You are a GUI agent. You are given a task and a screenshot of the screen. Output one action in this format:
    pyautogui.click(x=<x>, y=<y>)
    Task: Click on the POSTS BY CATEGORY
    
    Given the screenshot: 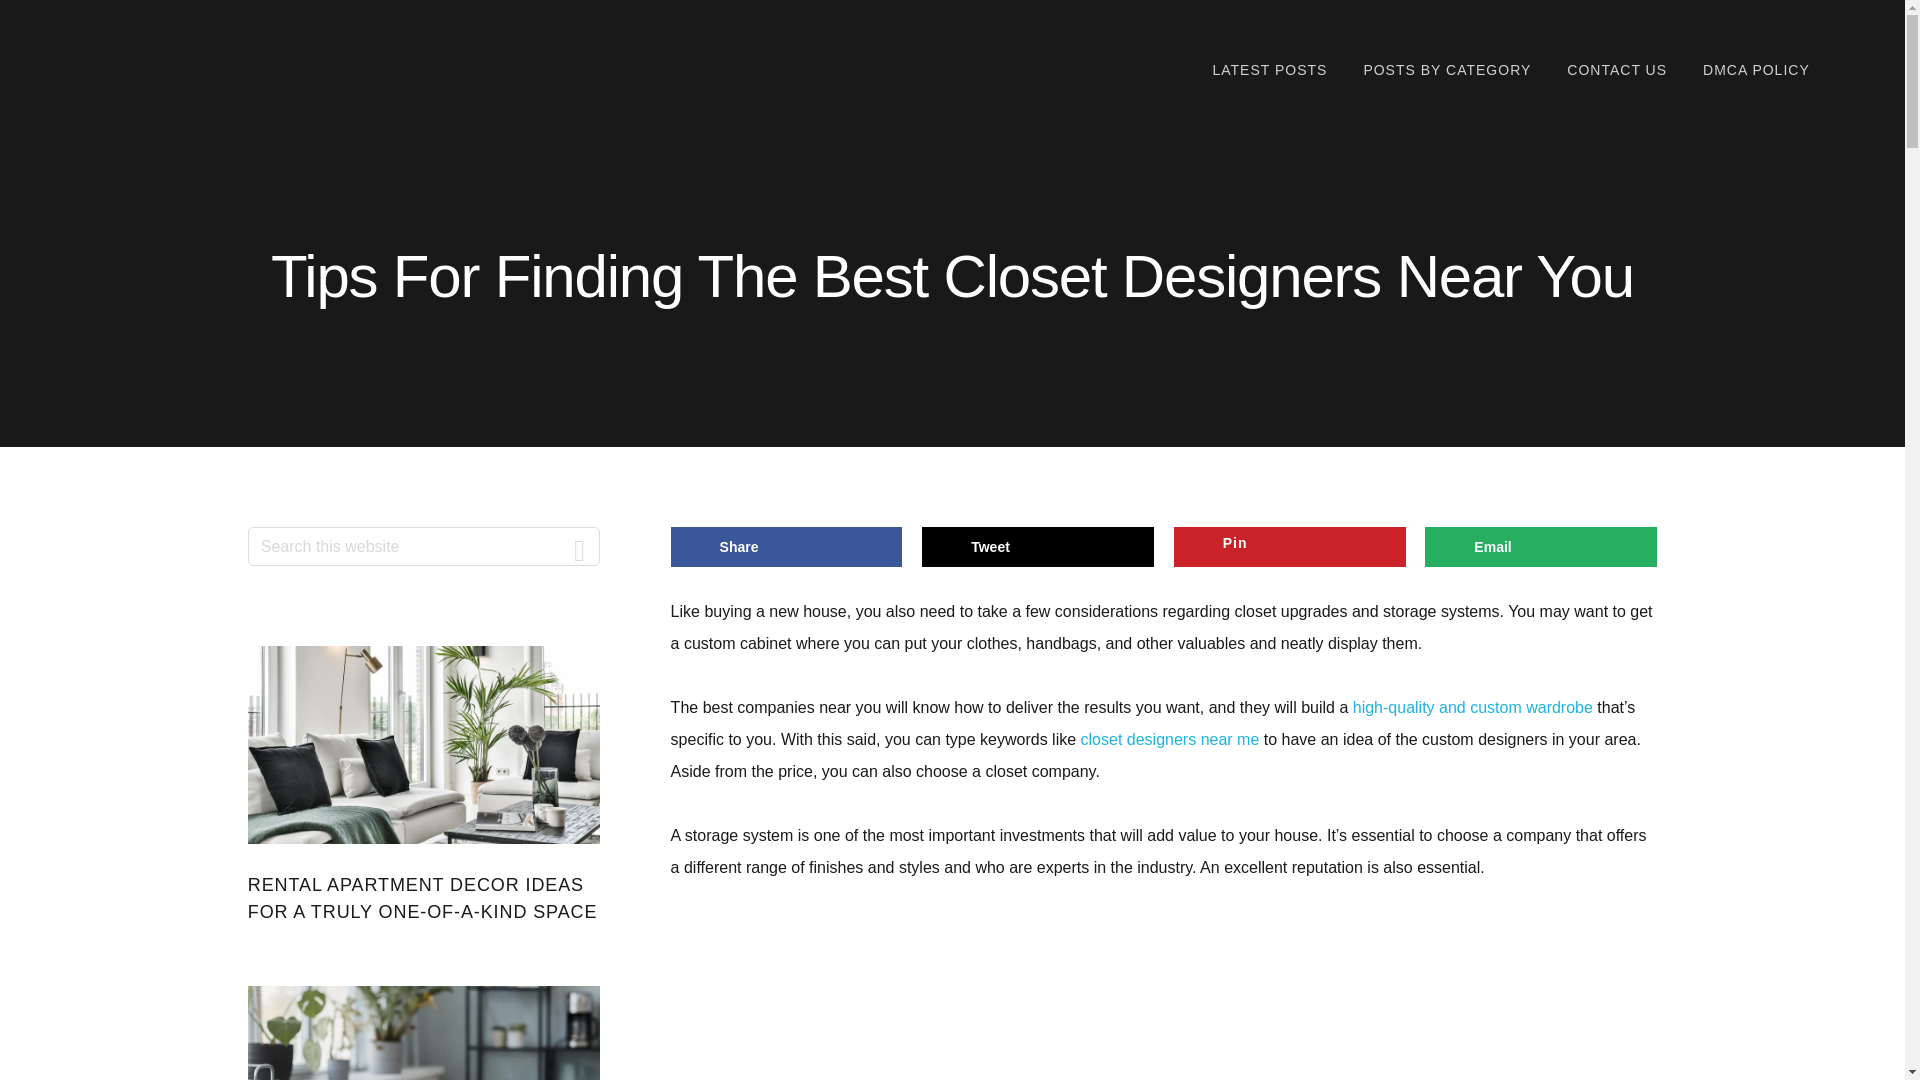 What is the action you would take?
    pyautogui.click(x=1446, y=70)
    